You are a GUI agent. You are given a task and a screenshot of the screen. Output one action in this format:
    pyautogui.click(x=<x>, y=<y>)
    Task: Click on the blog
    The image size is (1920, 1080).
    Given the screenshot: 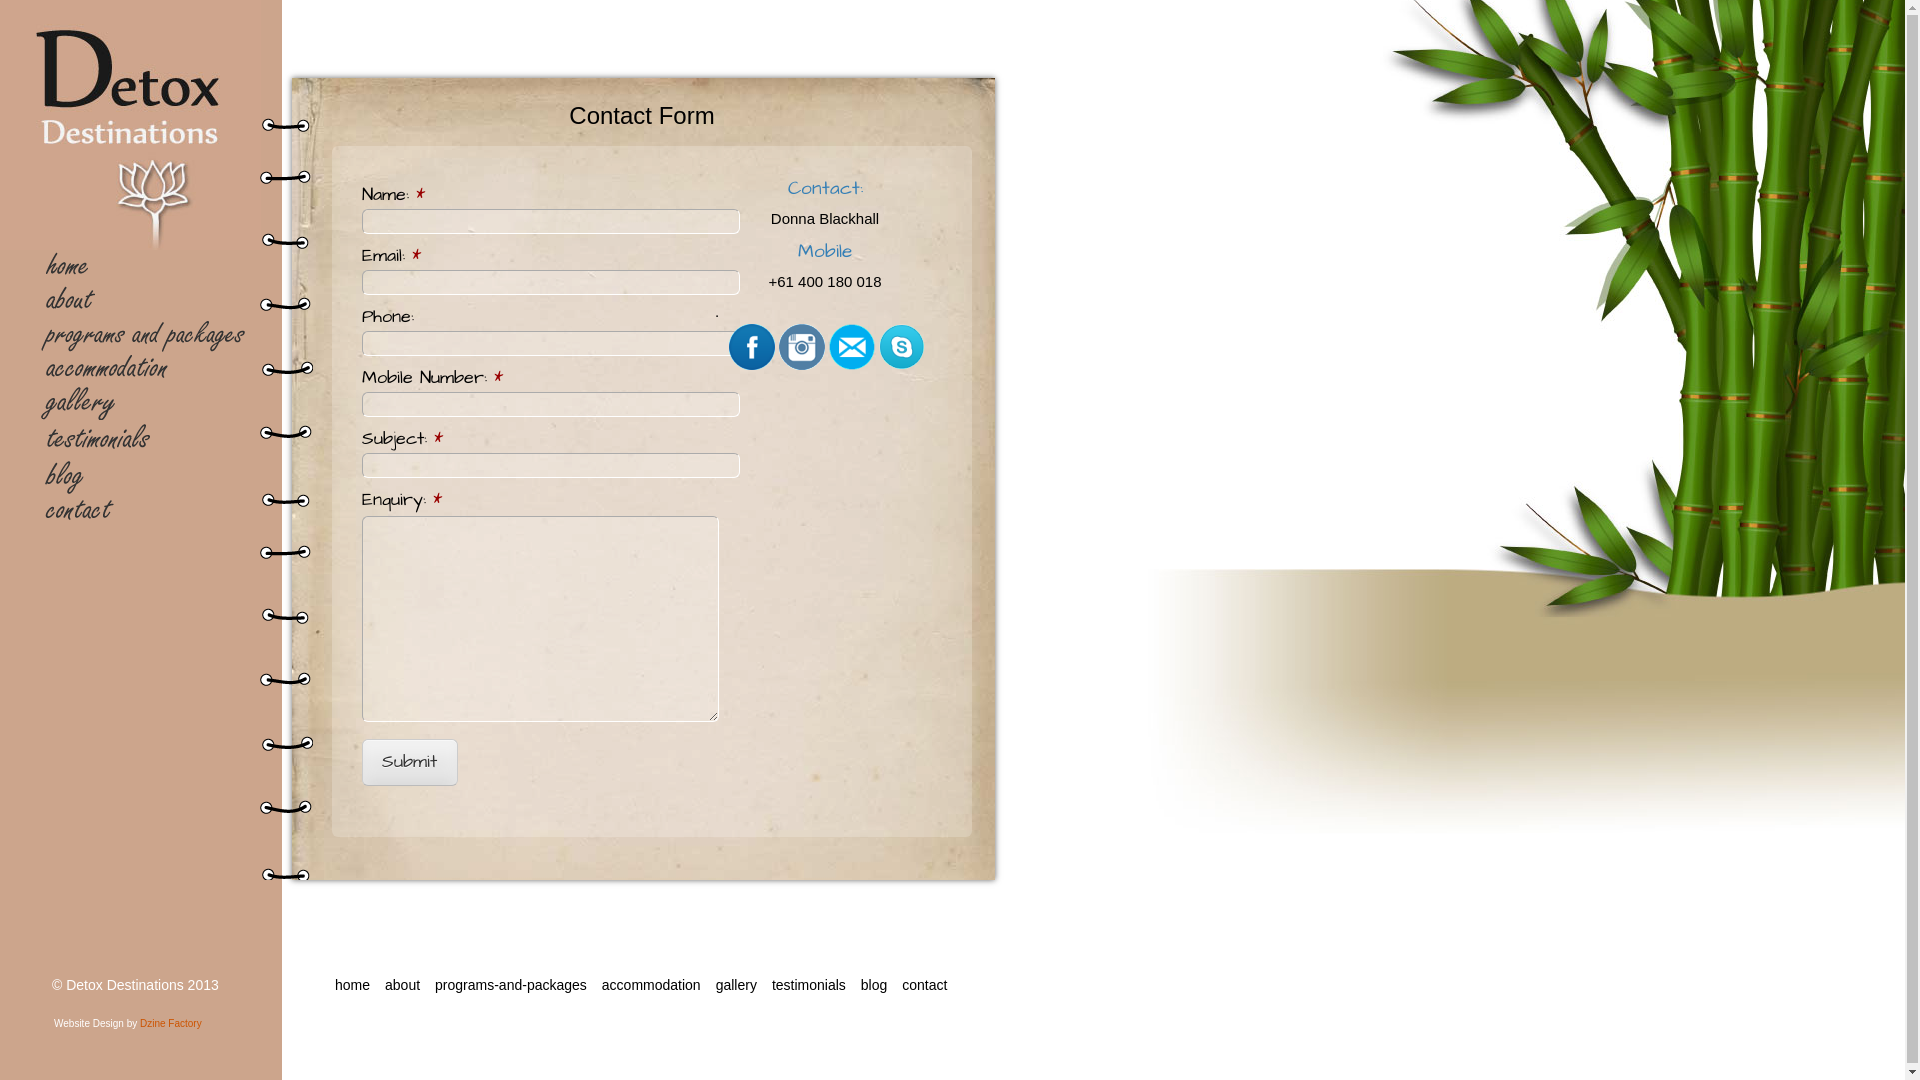 What is the action you would take?
    pyautogui.click(x=146, y=477)
    